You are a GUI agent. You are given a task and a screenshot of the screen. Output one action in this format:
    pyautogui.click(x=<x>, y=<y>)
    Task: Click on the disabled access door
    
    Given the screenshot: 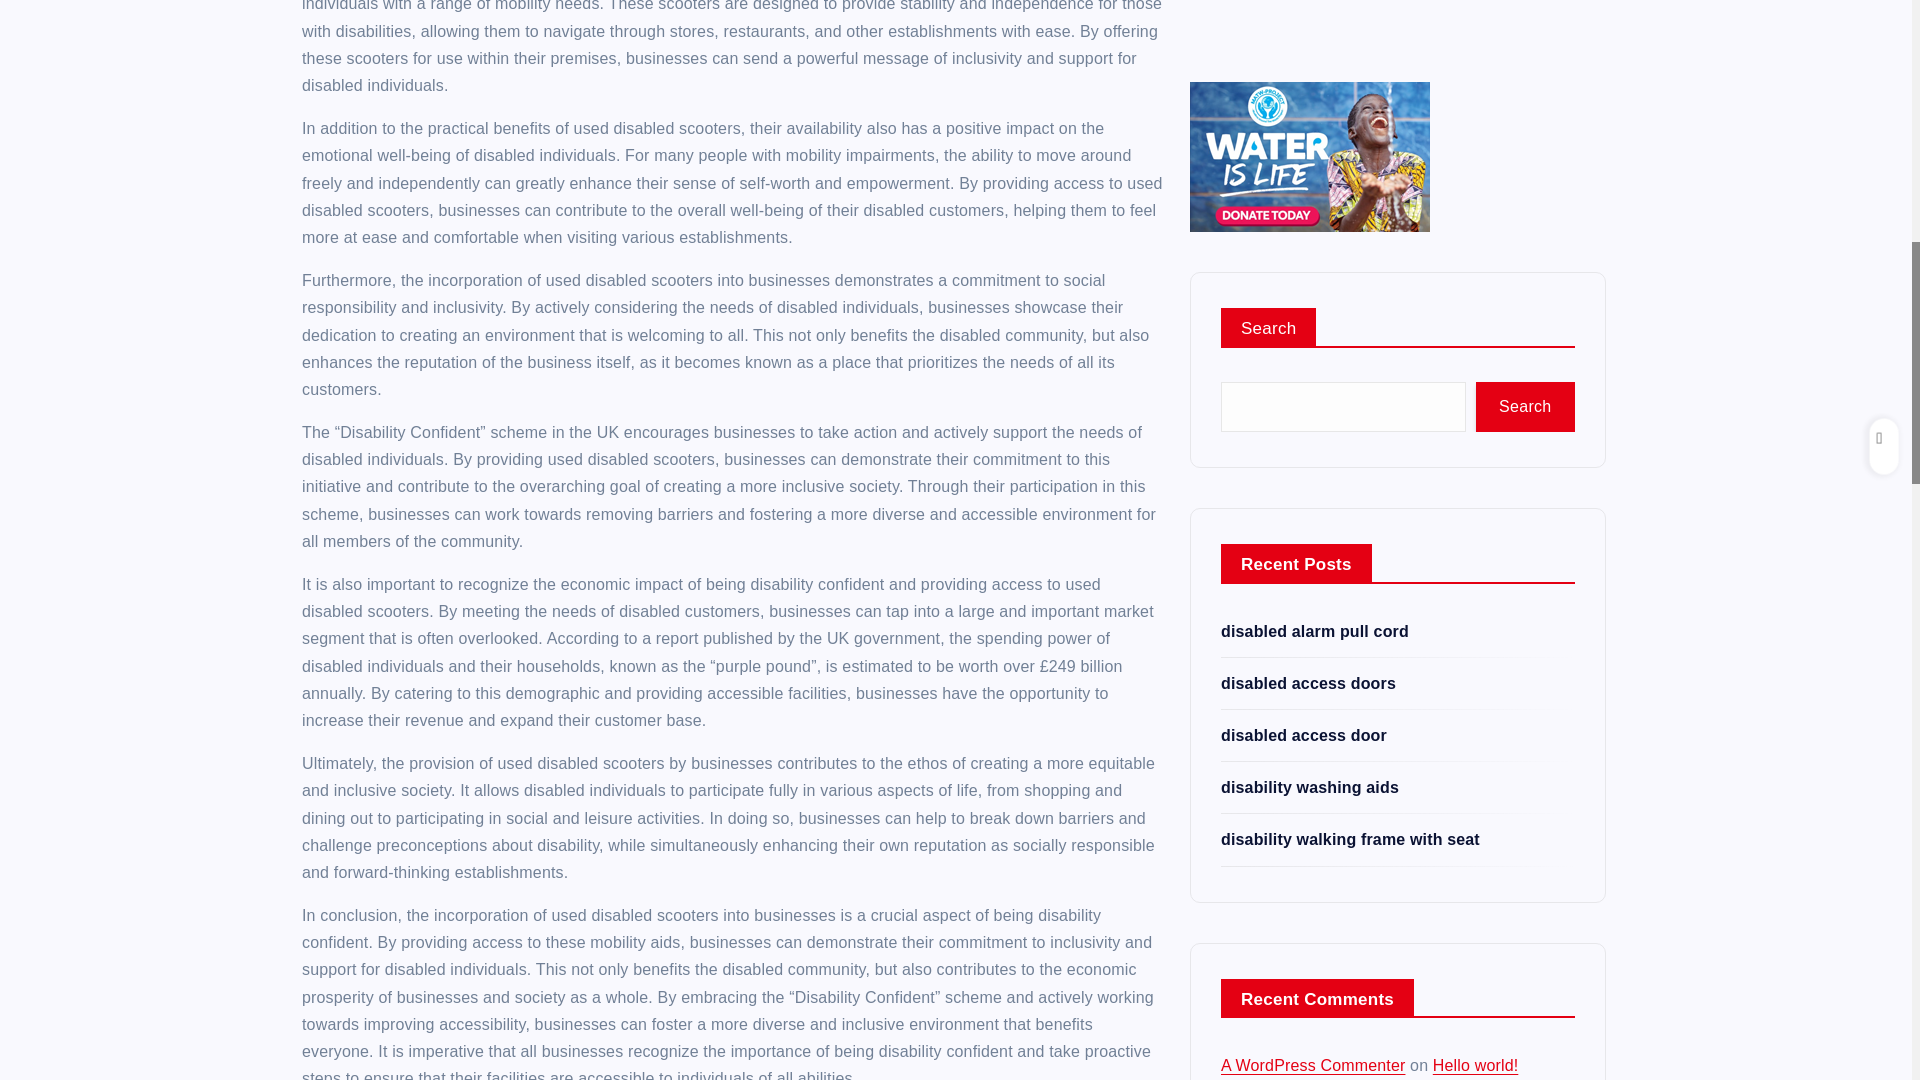 What is the action you would take?
    pyautogui.click(x=1304, y=120)
    